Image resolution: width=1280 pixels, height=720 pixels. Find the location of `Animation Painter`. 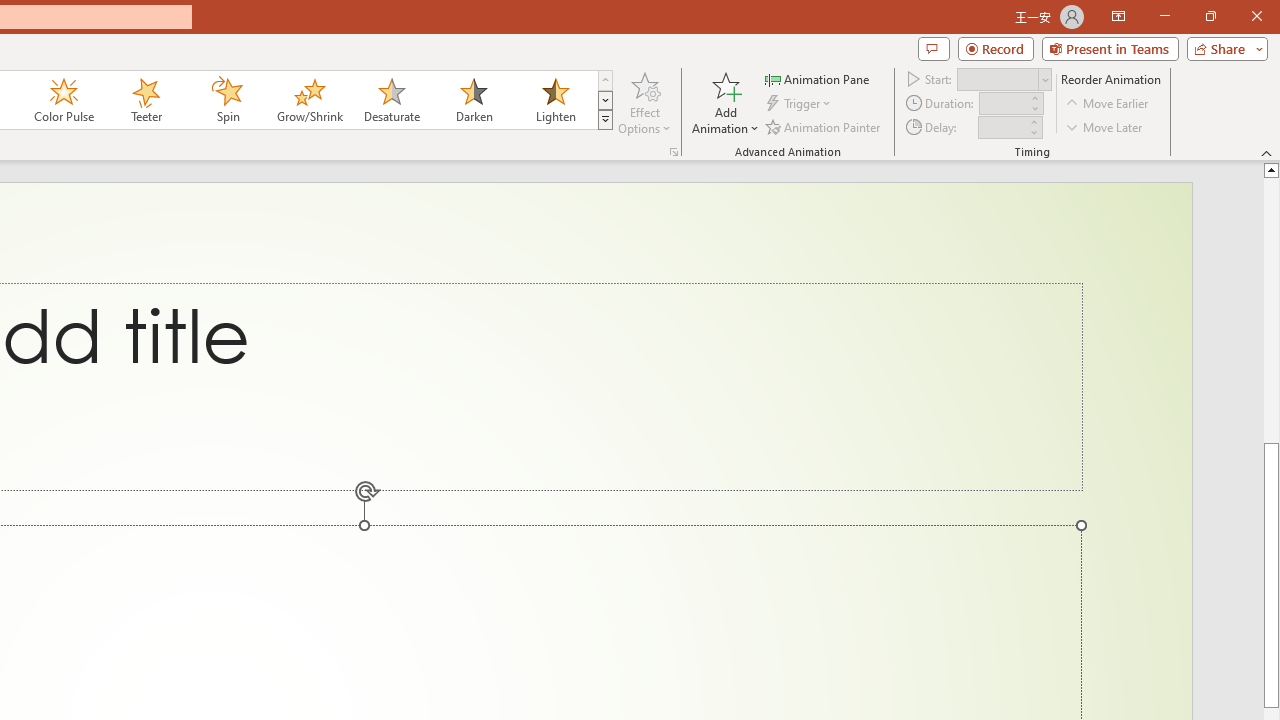

Animation Painter is located at coordinates (824, 126).